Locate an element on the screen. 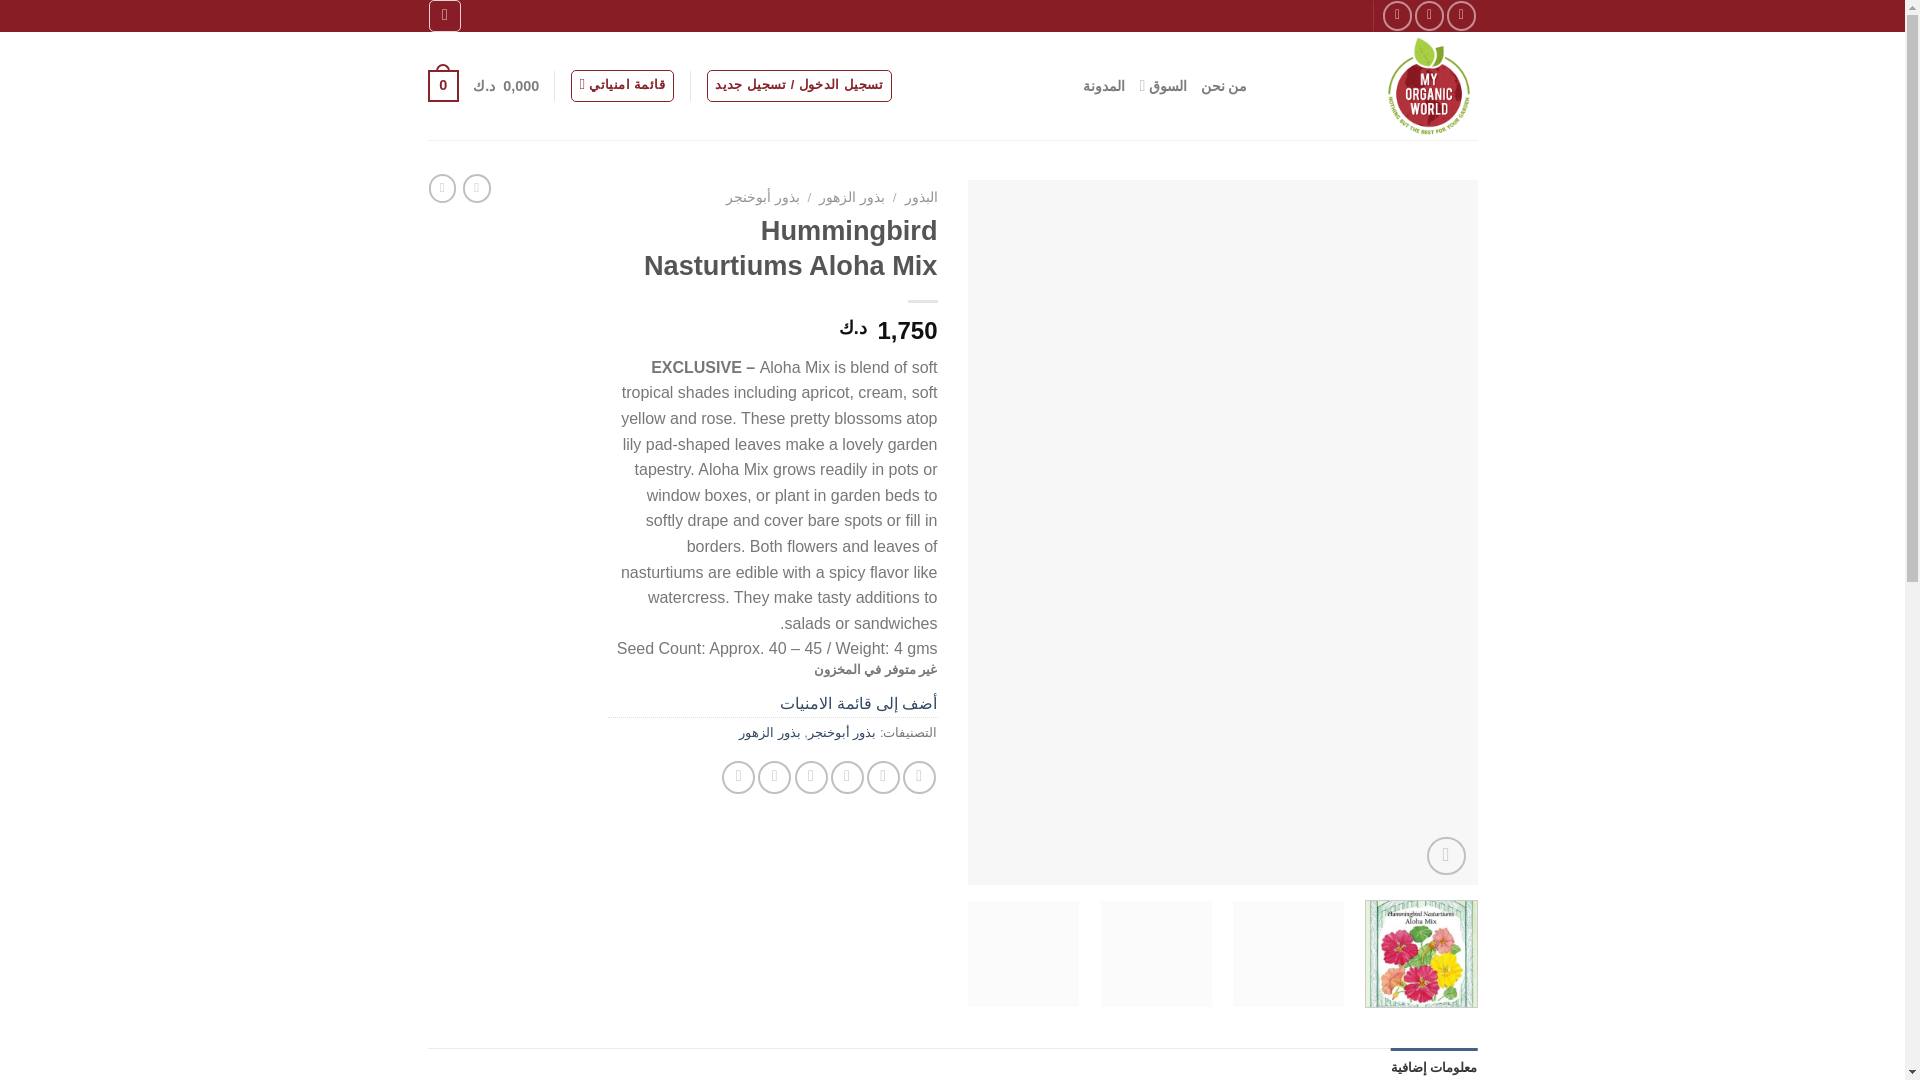 This screenshot has width=1920, height=1080. OLYMPUS DIGITAL CAMERA is located at coordinates (712, 364).